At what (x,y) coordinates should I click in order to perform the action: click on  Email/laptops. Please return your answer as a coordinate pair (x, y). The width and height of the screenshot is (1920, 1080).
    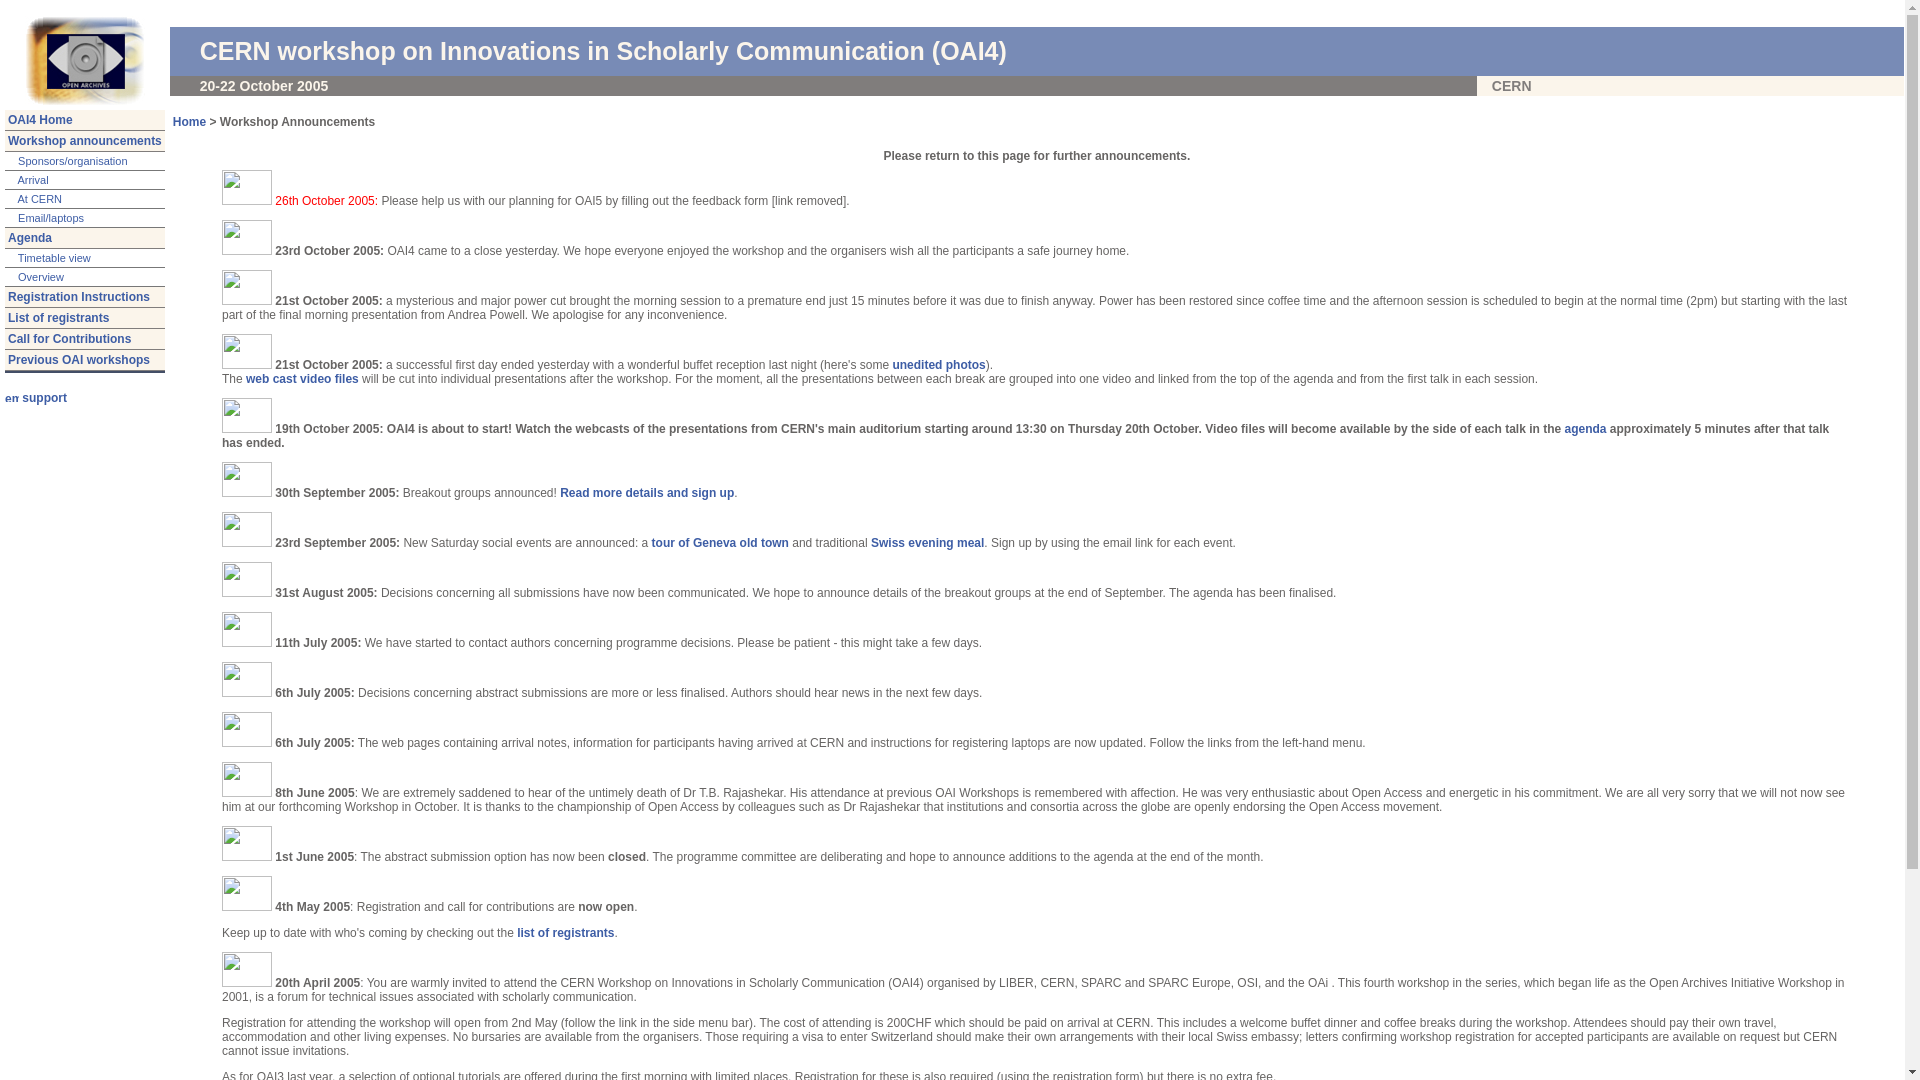
    Looking at the image, I should click on (50, 218).